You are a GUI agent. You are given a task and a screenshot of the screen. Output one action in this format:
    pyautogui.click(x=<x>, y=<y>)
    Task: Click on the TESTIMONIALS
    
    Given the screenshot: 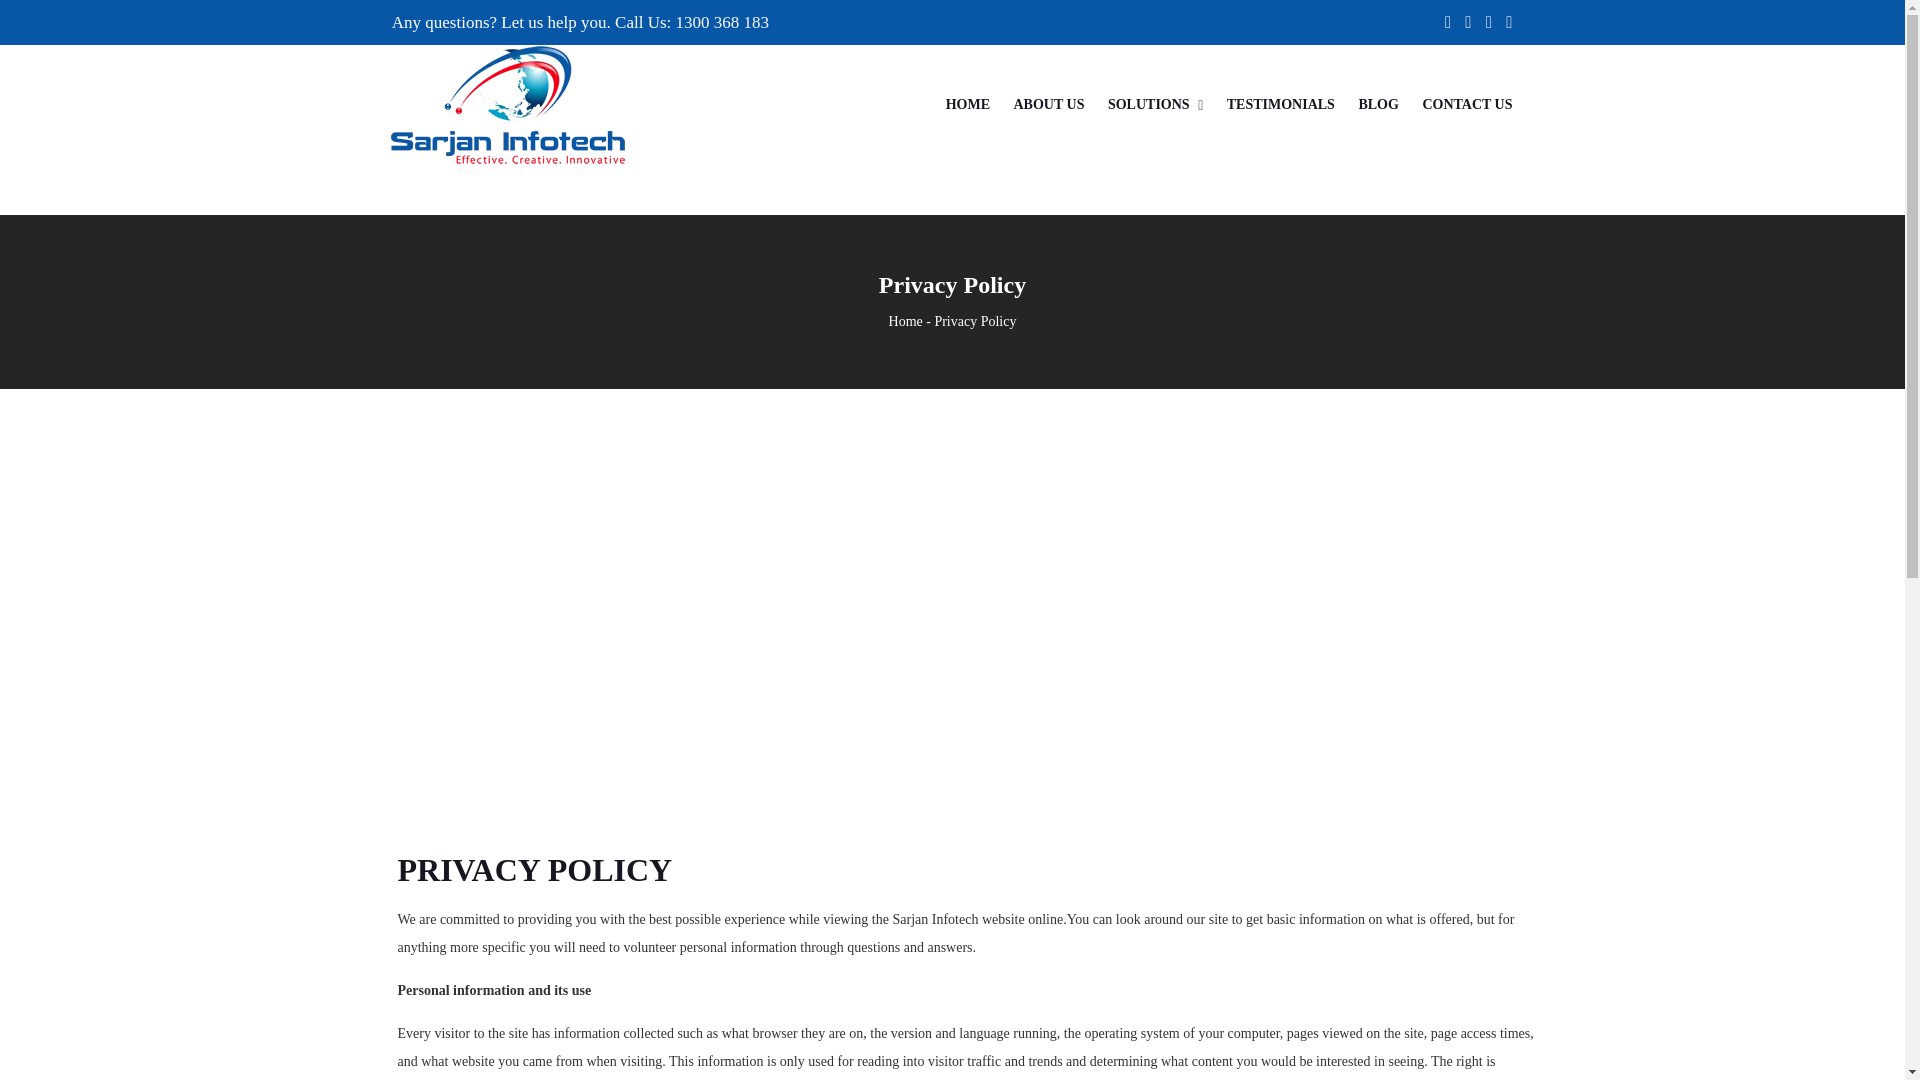 What is the action you would take?
    pyautogui.click(x=1280, y=104)
    